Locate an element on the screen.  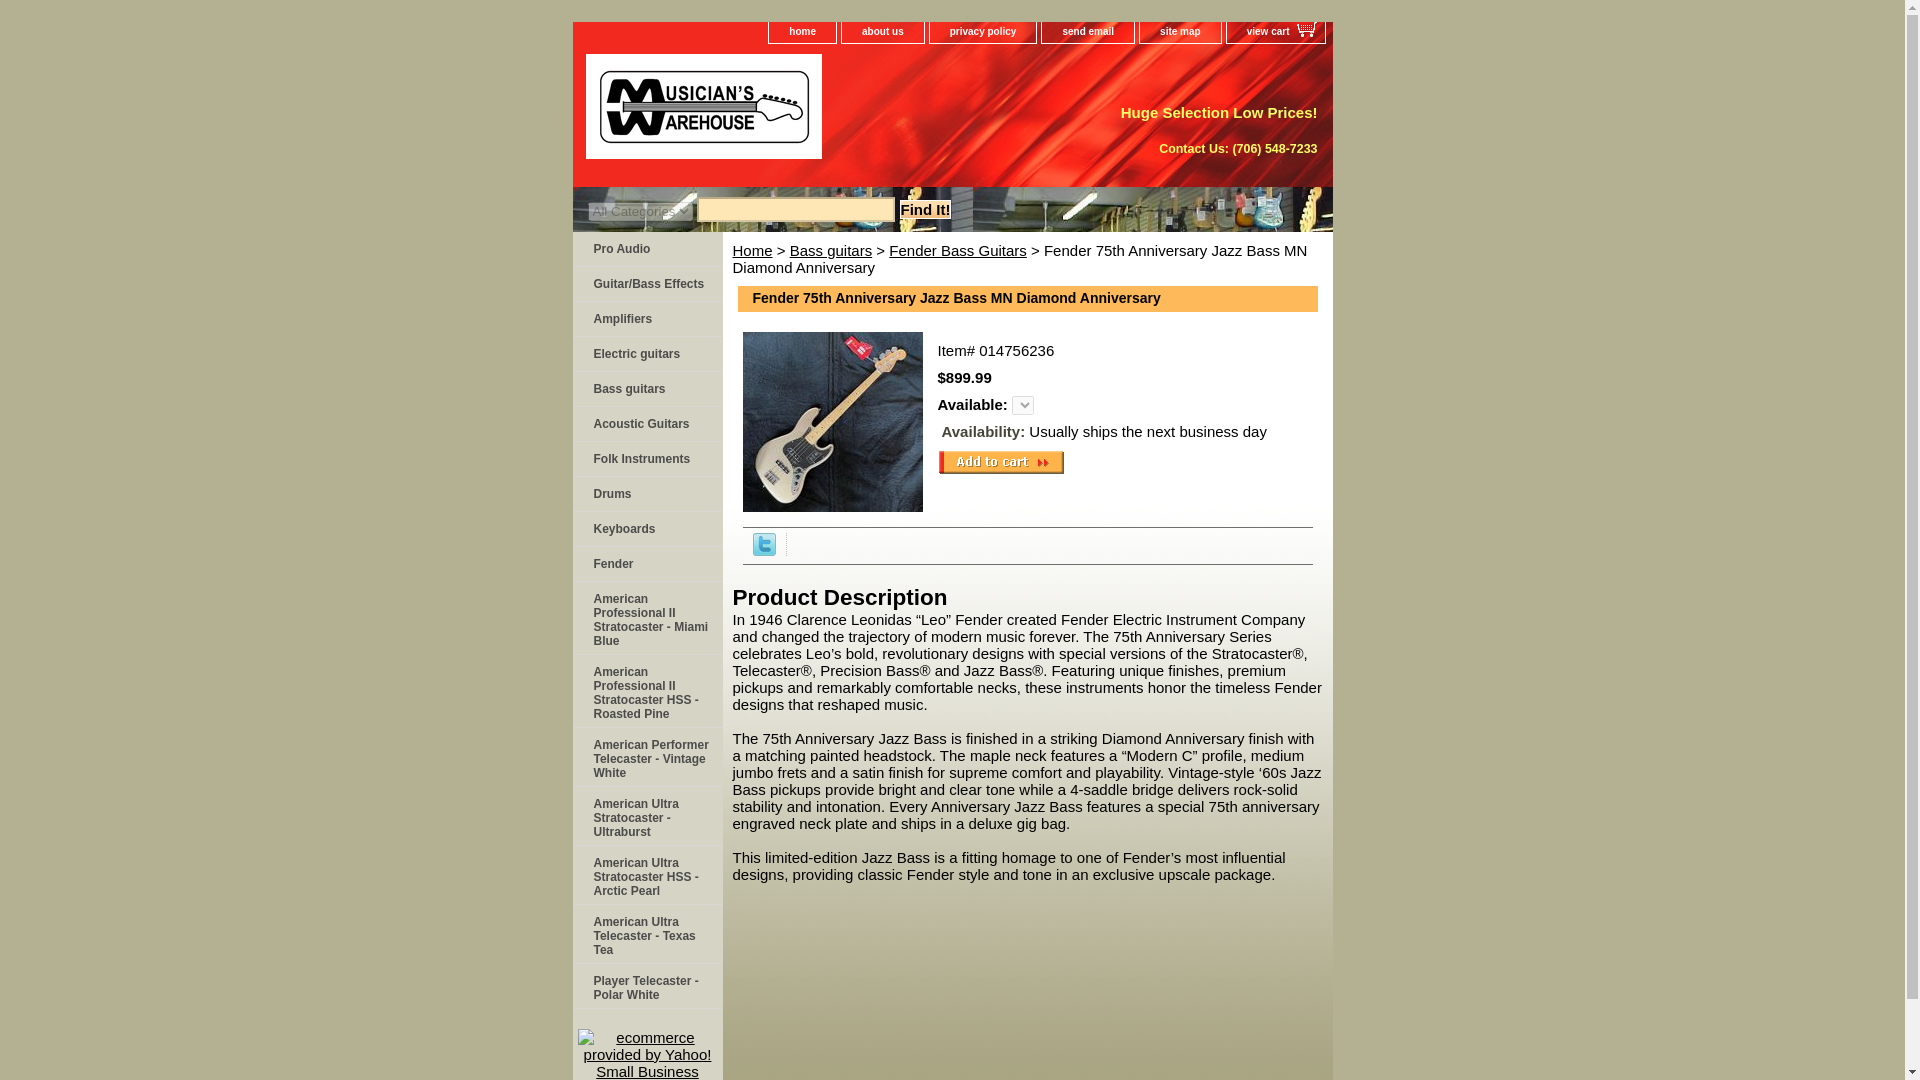
American Professional II Stratocaster - Miami Blue is located at coordinates (646, 618).